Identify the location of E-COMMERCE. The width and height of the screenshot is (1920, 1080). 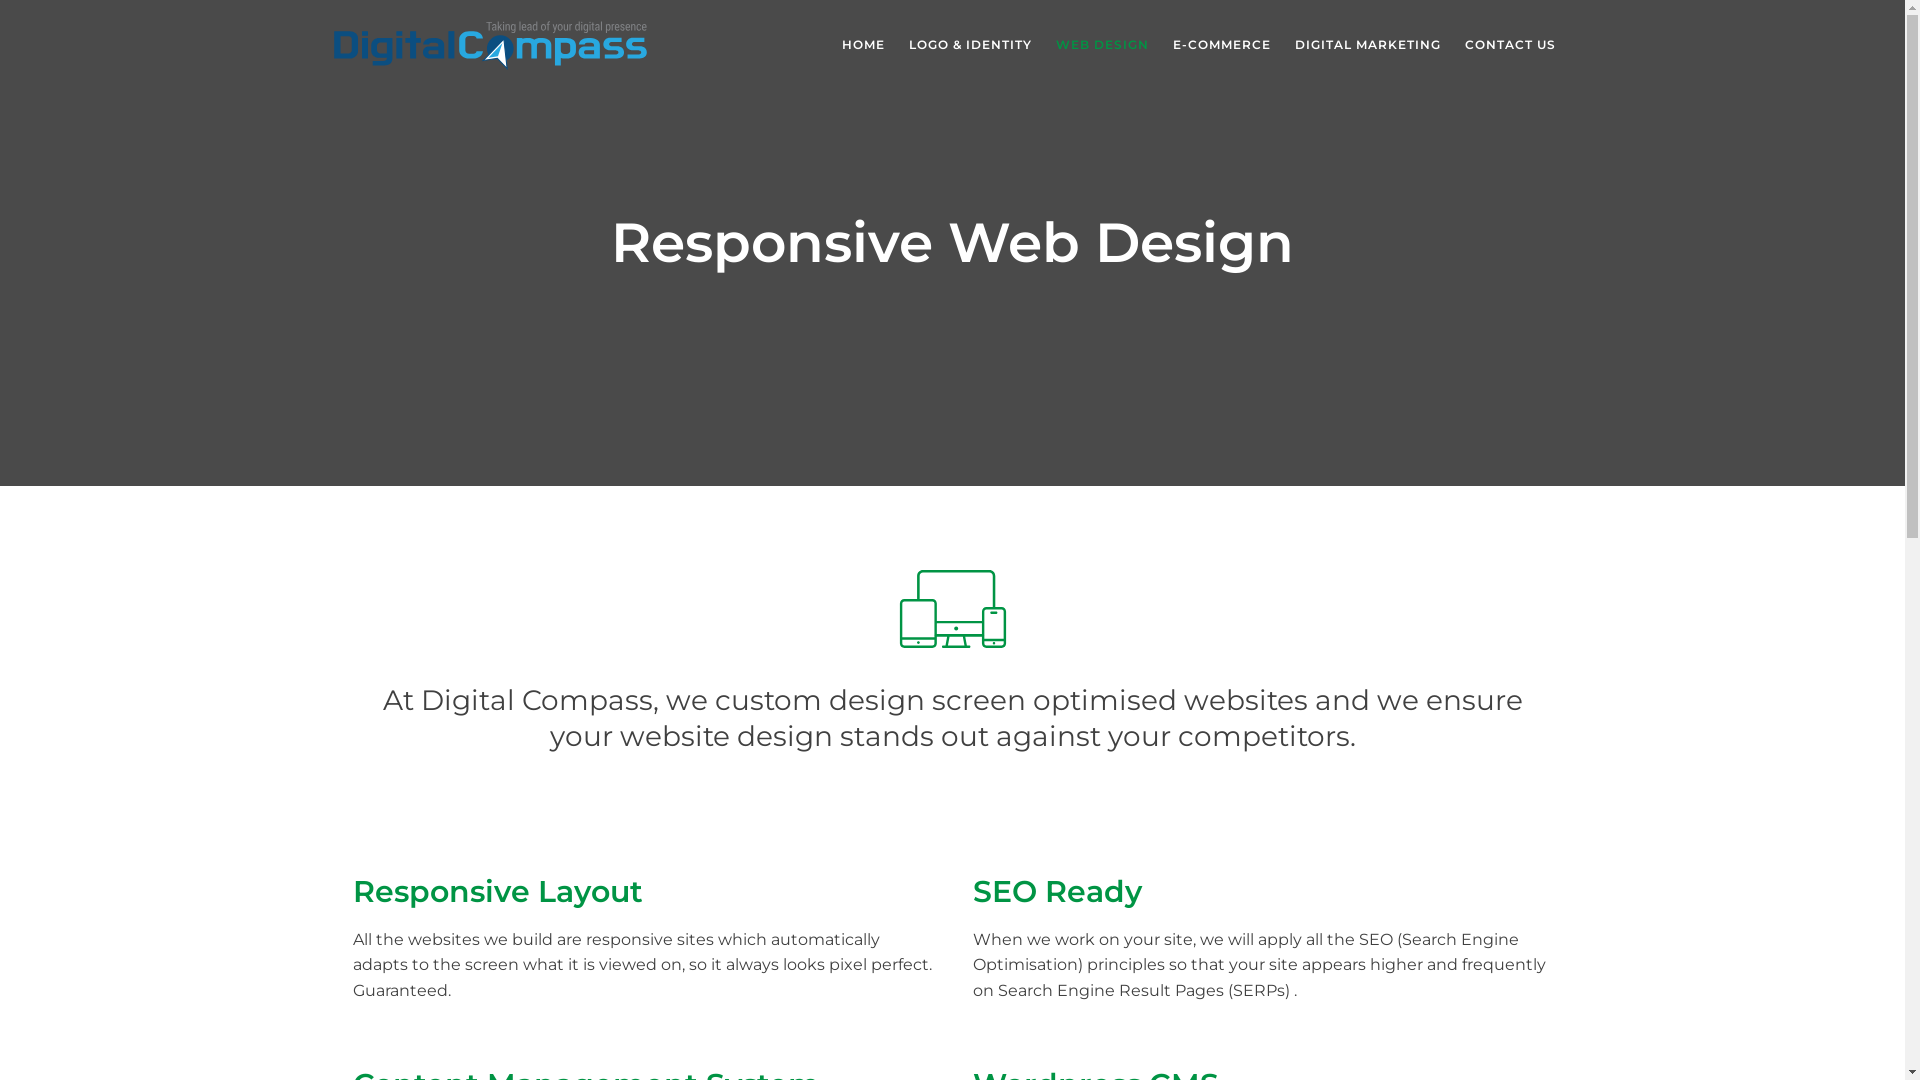
(1221, 45).